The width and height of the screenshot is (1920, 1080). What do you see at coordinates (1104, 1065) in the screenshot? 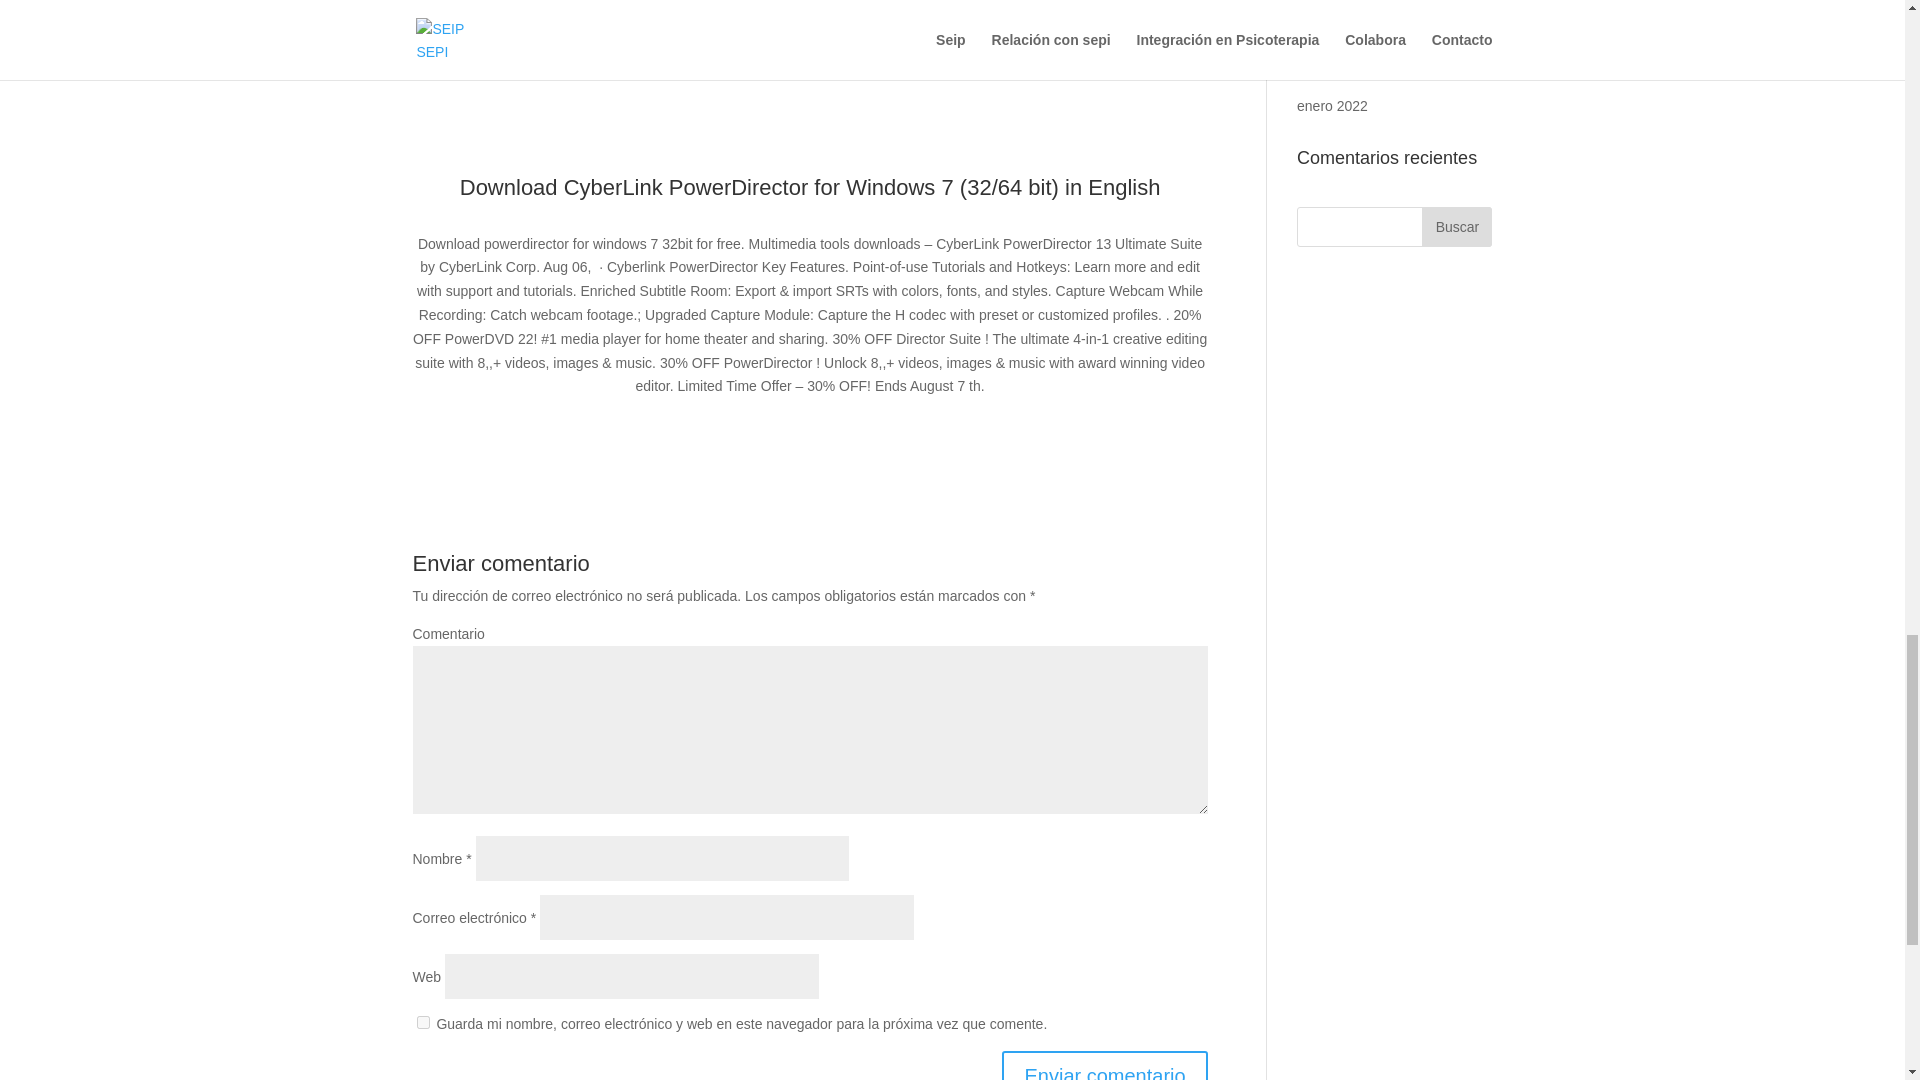
I see `Enviar comentario` at bounding box center [1104, 1065].